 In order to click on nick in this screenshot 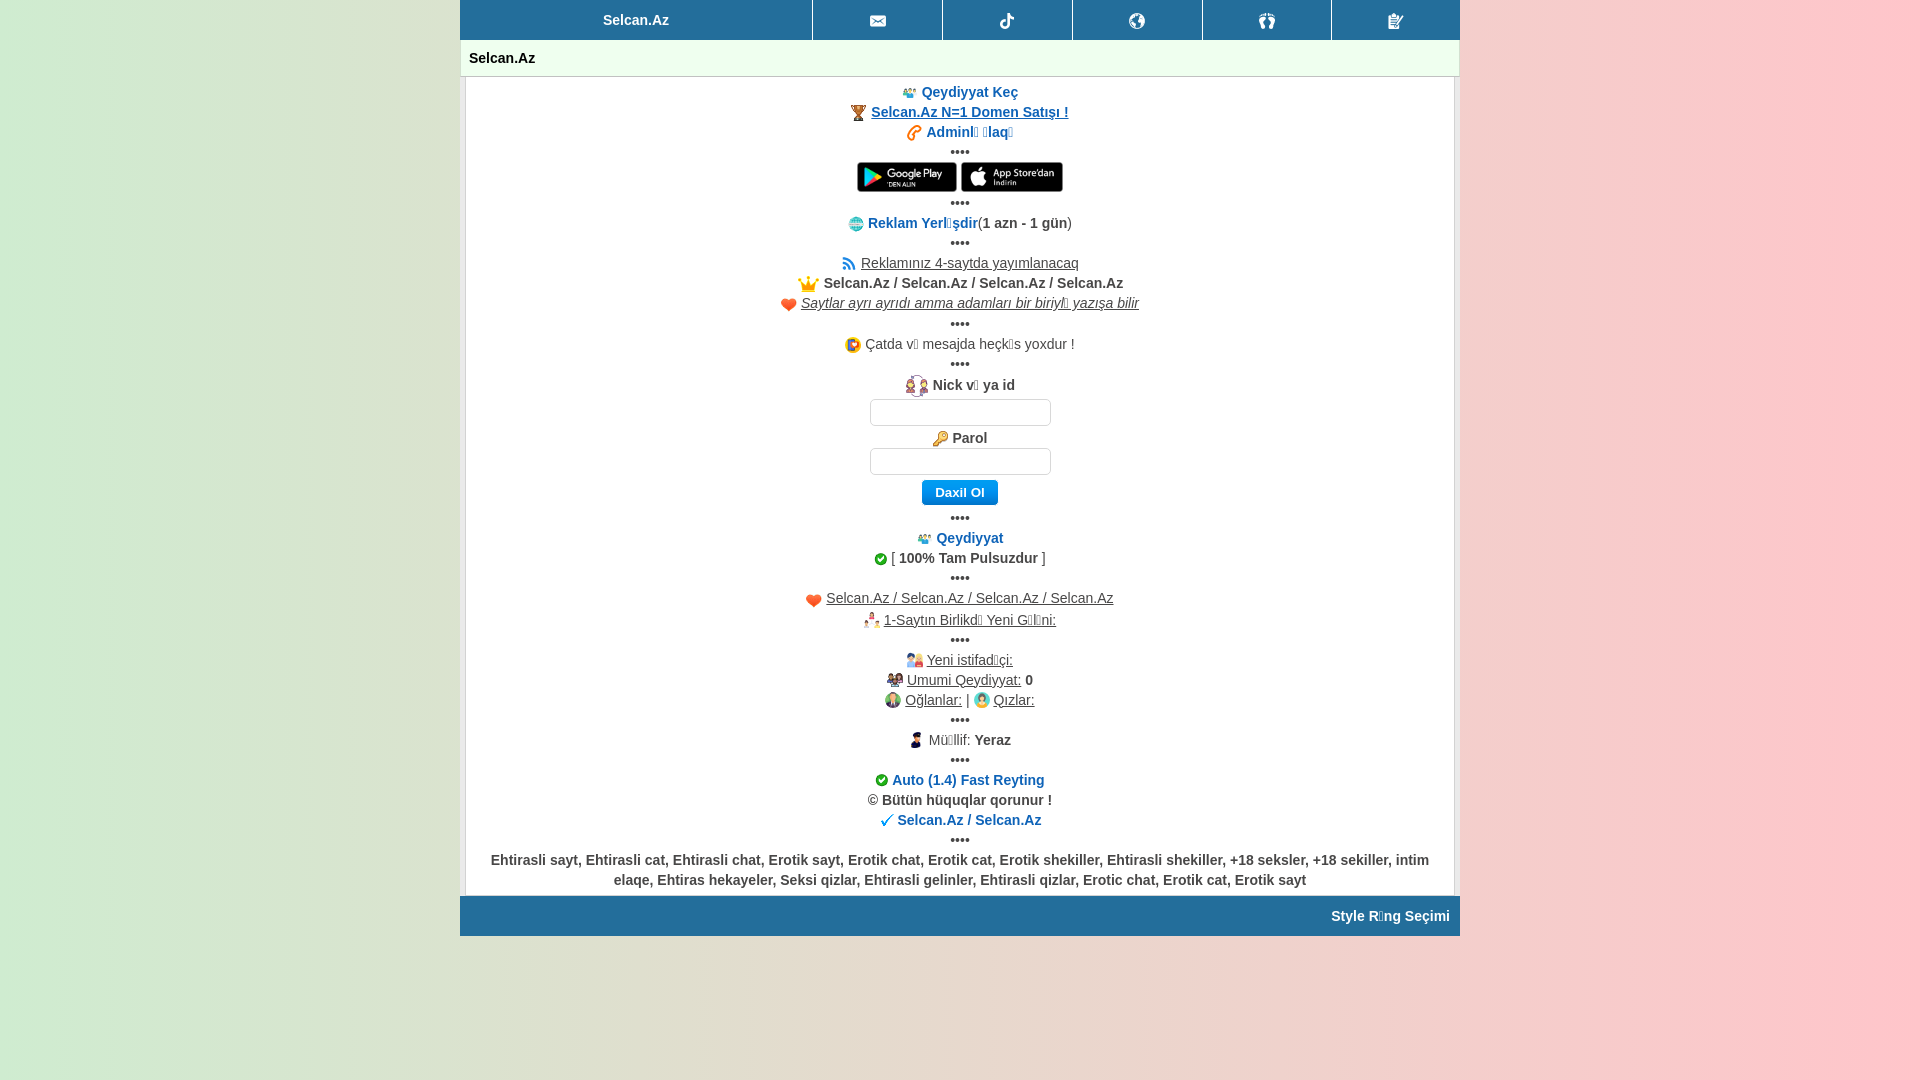, I will do `click(960, 412)`.